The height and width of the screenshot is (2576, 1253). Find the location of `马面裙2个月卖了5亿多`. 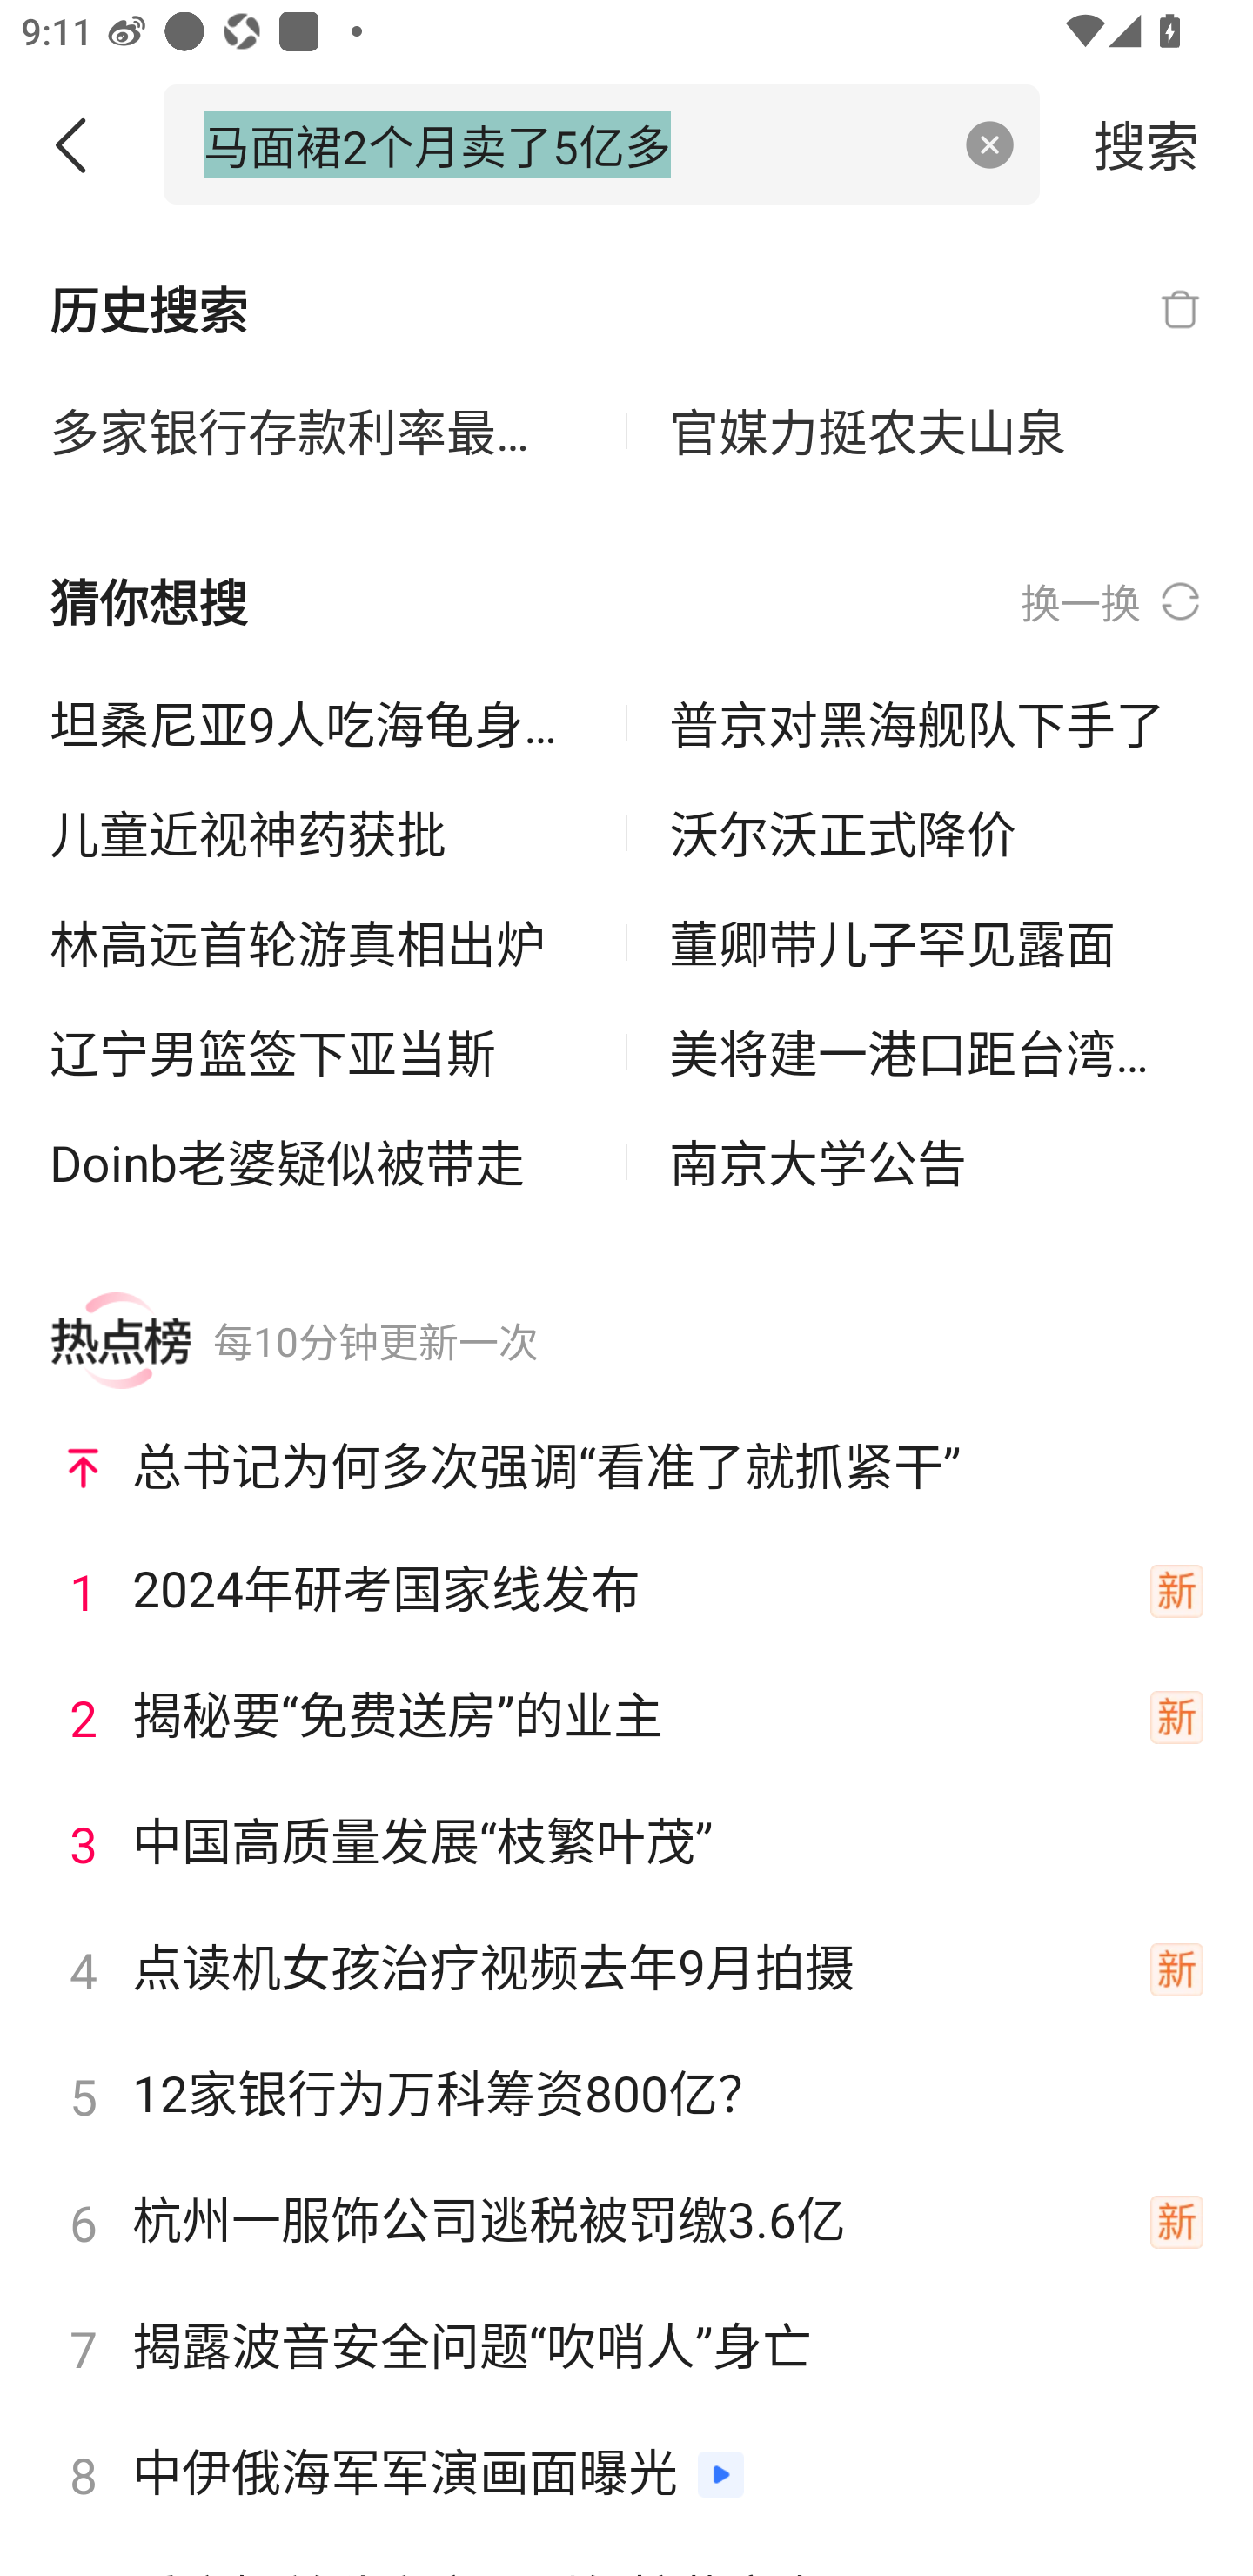

马面裙2个月卖了5亿多 is located at coordinates (571, 144).